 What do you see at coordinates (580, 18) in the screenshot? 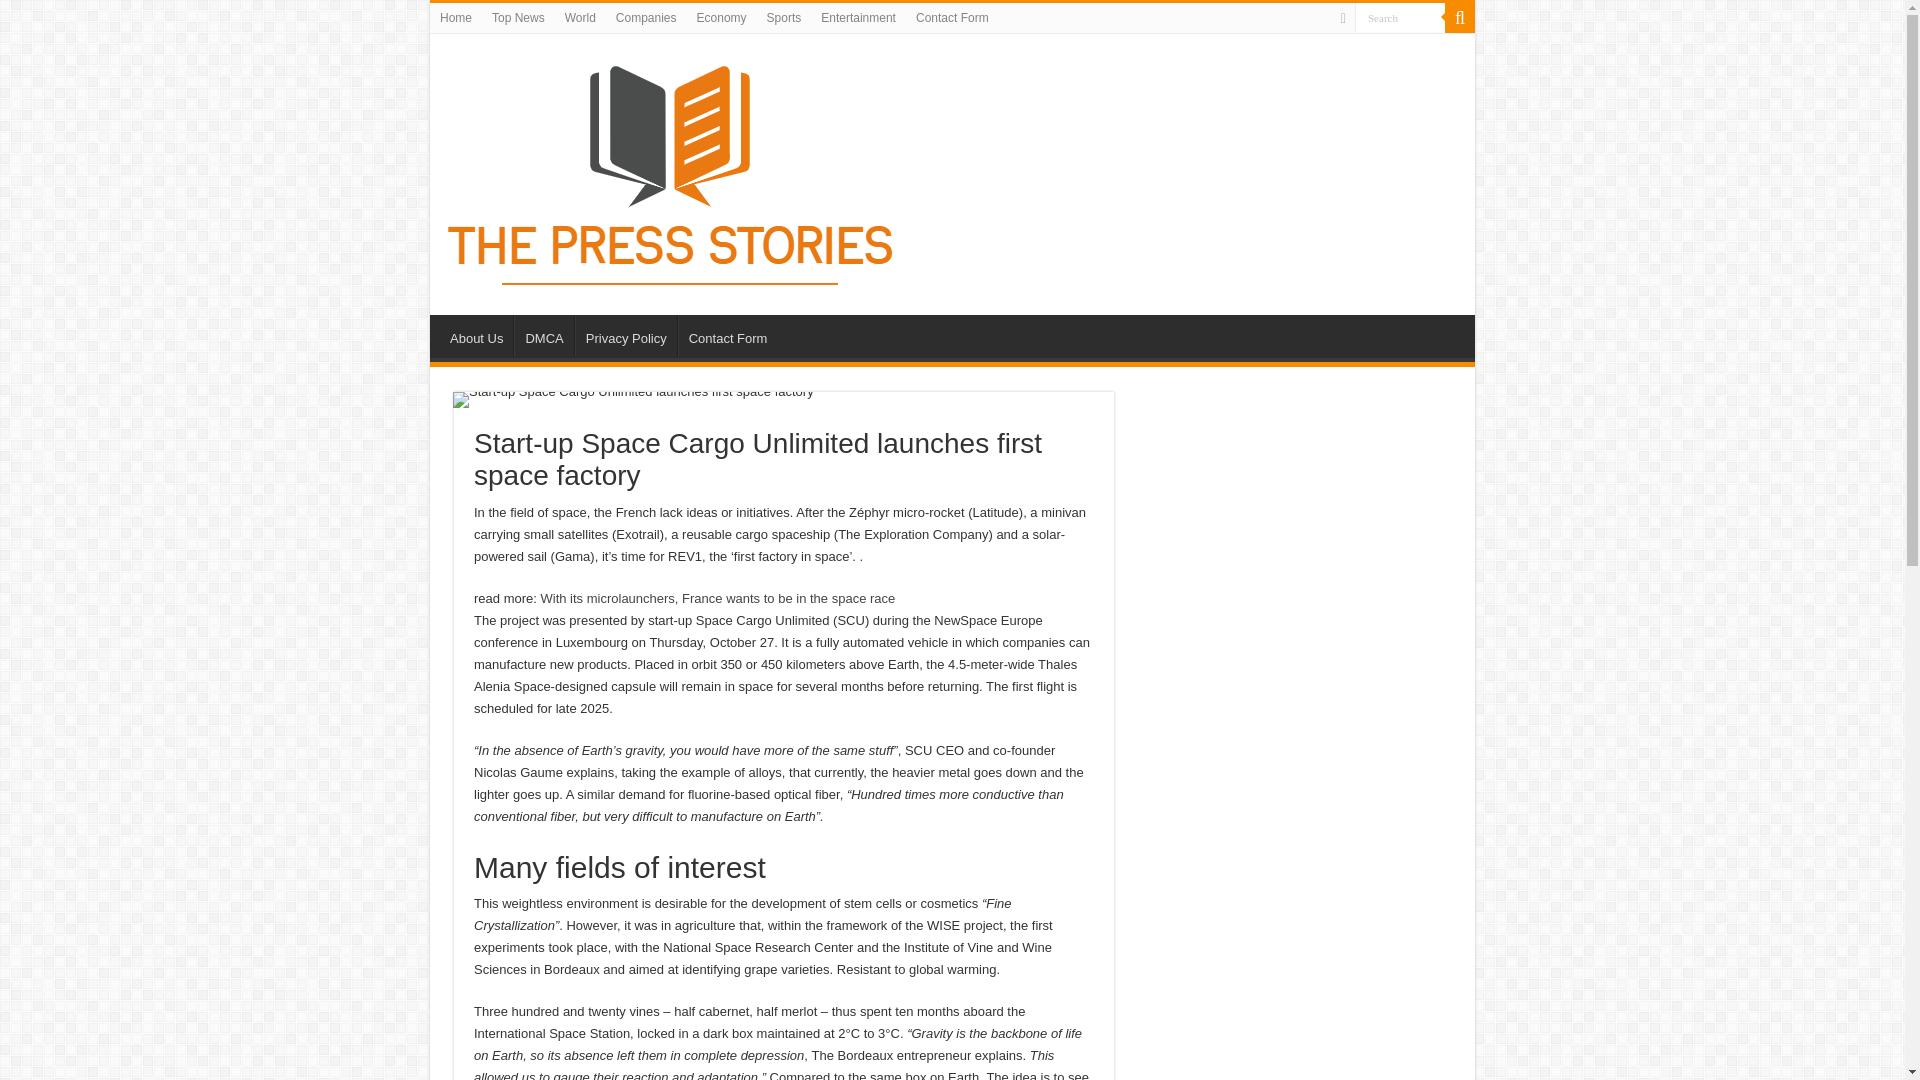
I see `World` at bounding box center [580, 18].